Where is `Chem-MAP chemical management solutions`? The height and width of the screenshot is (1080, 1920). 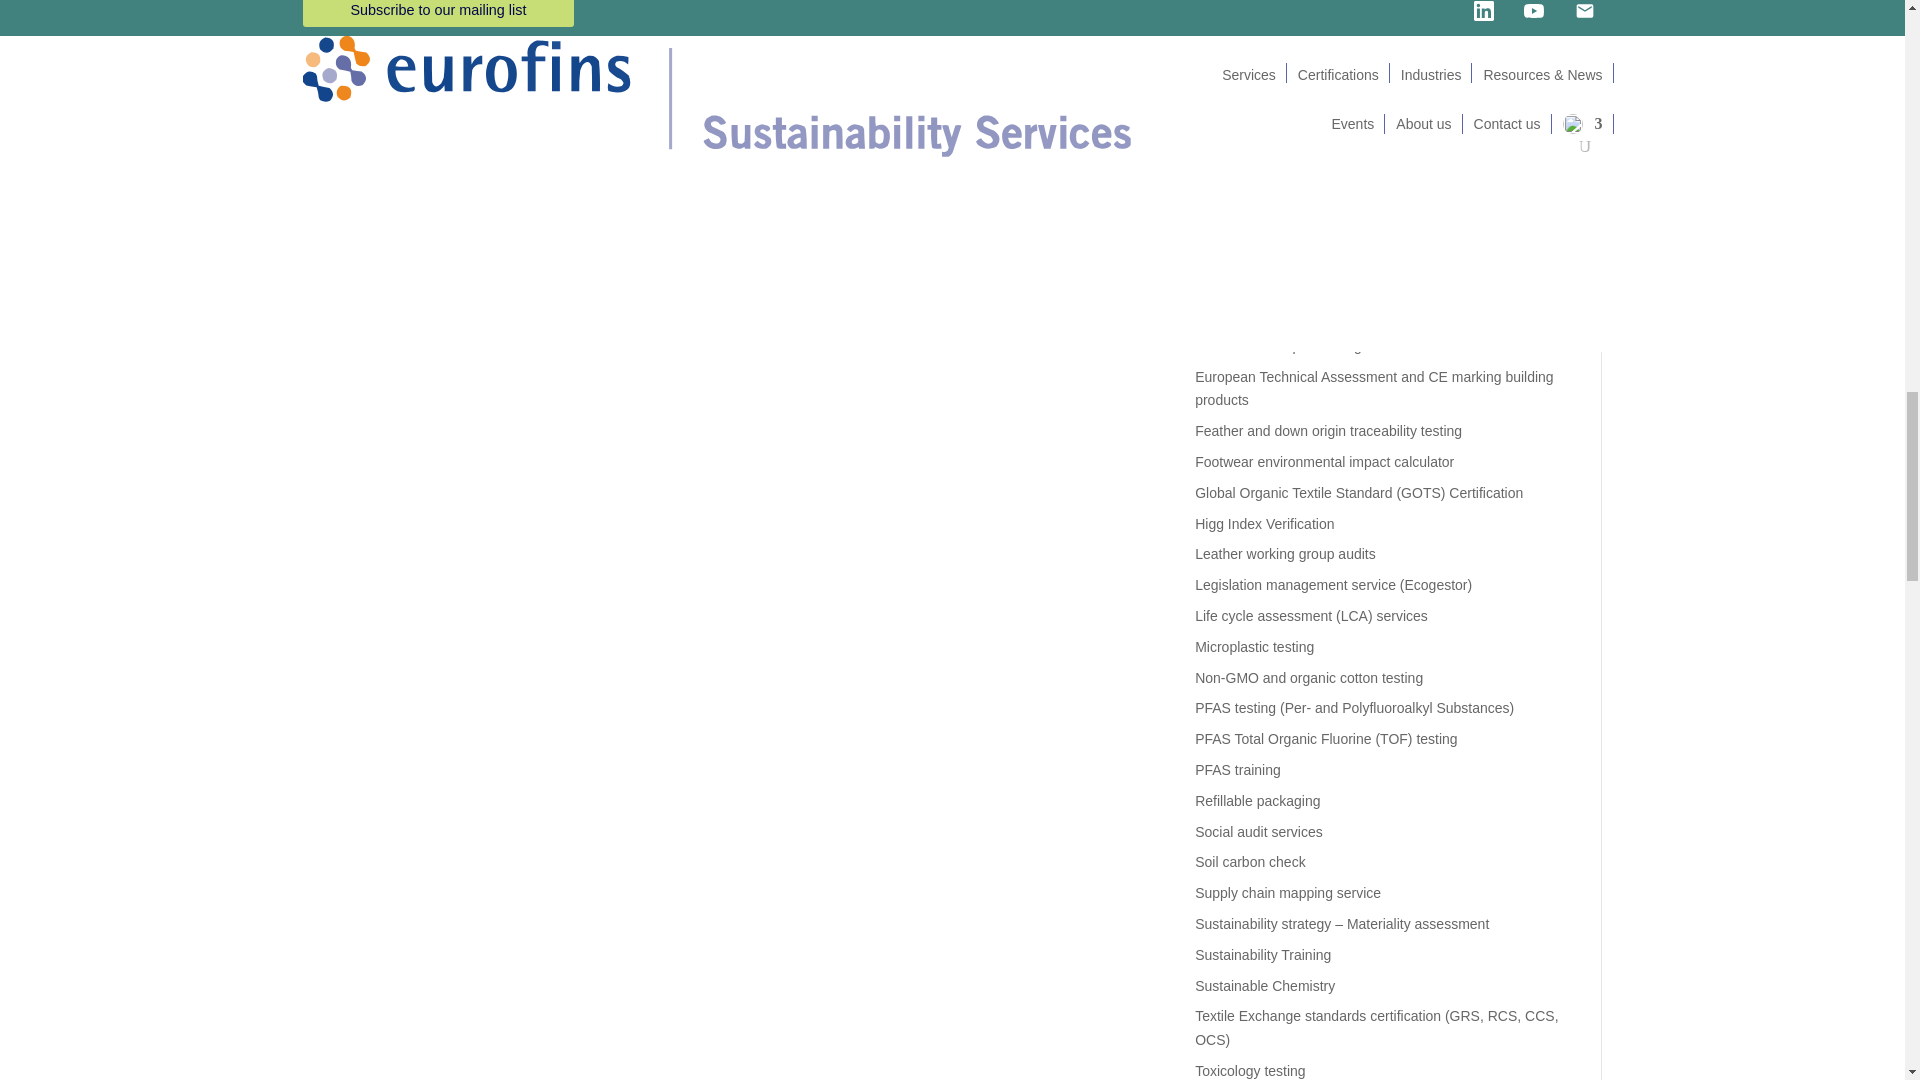
Chem-MAP chemical management solutions is located at coordinates (1332, 8).